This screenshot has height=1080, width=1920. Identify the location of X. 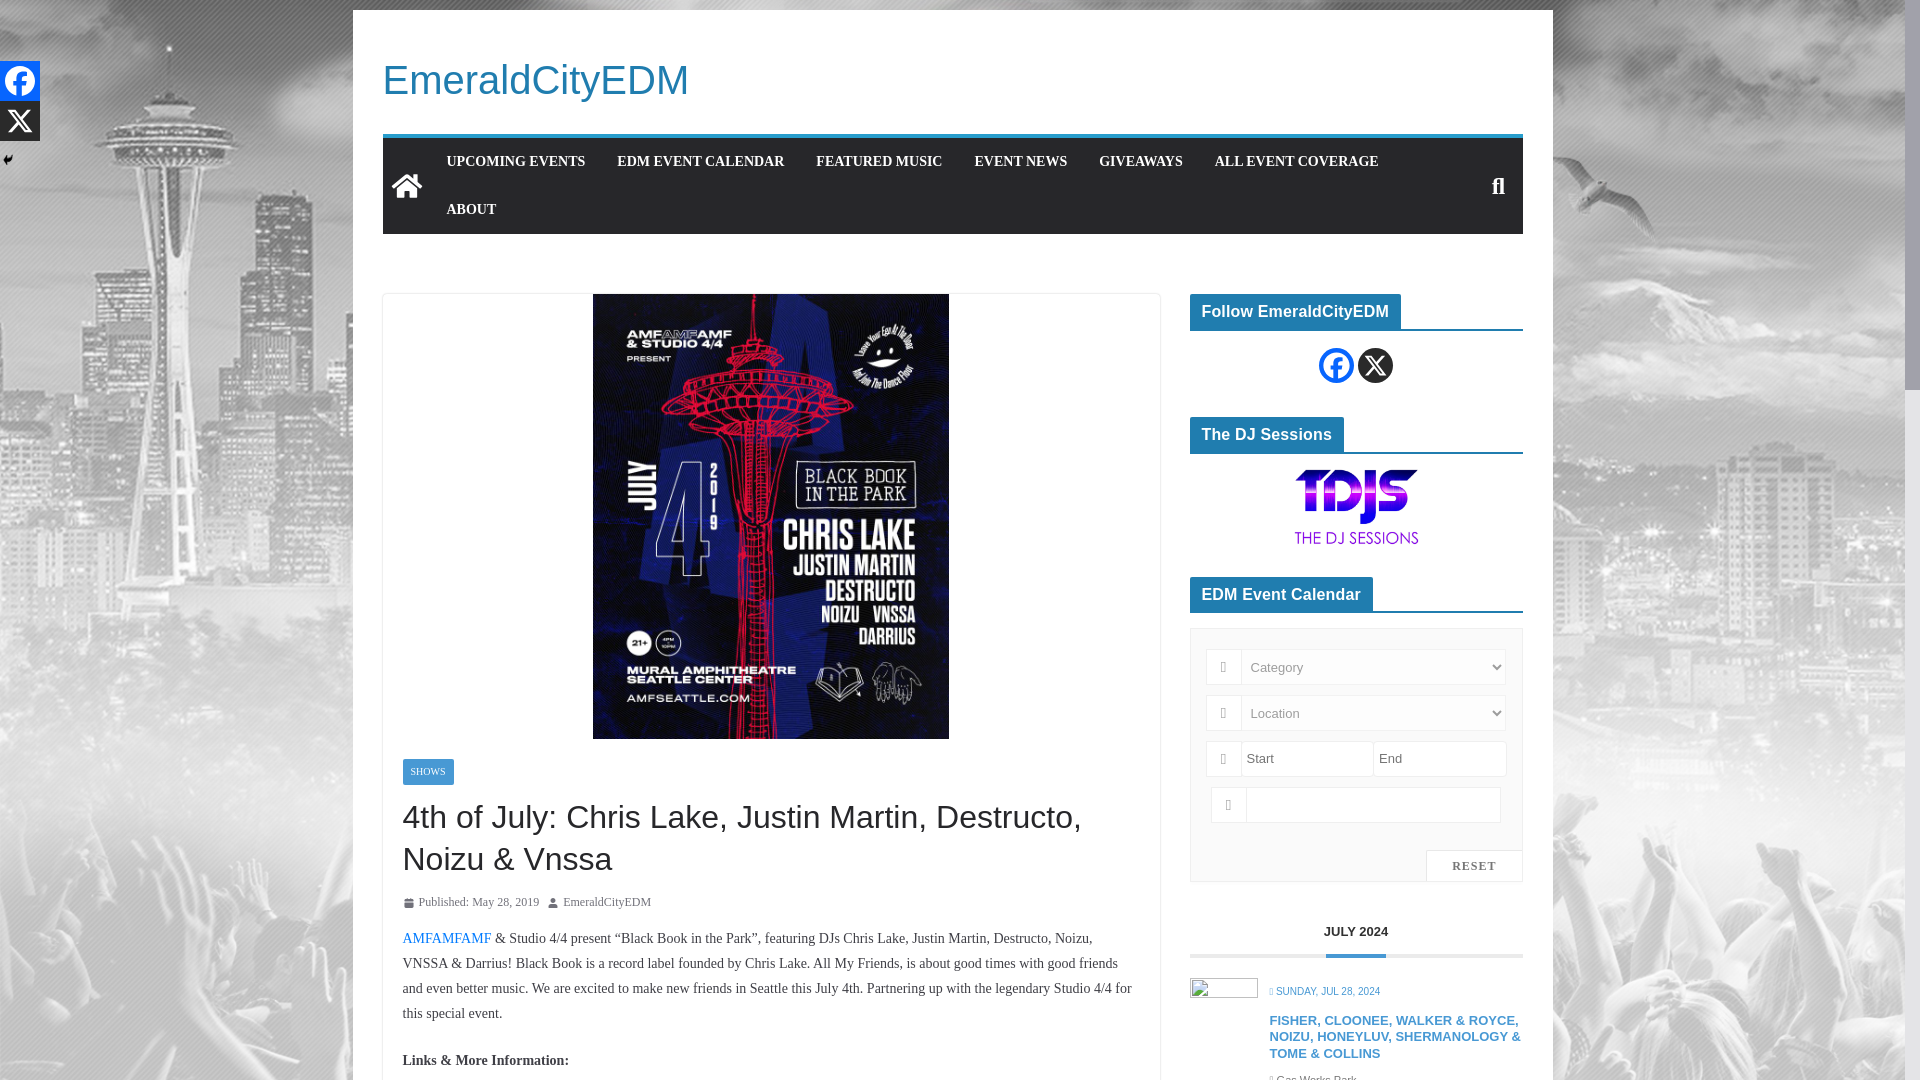
(20, 121).